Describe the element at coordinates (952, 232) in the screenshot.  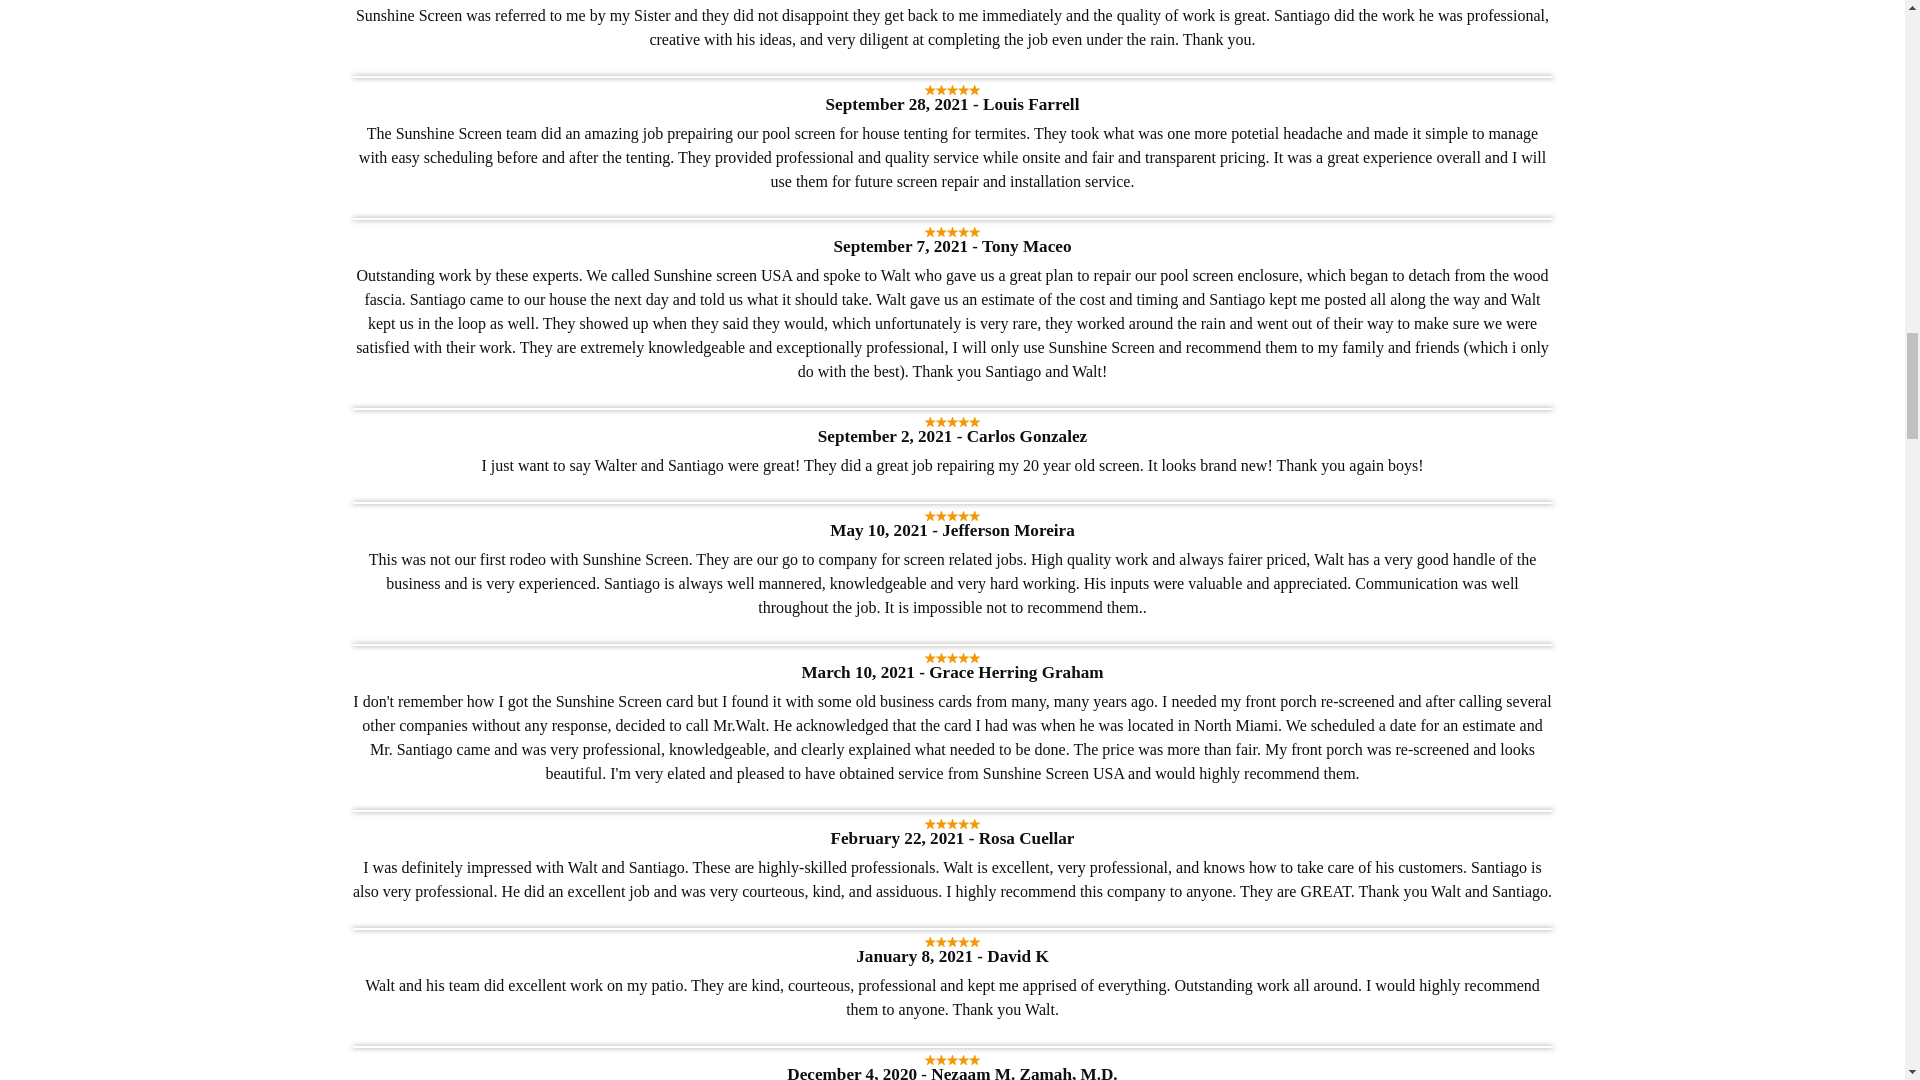
I see `5 Stars` at that location.